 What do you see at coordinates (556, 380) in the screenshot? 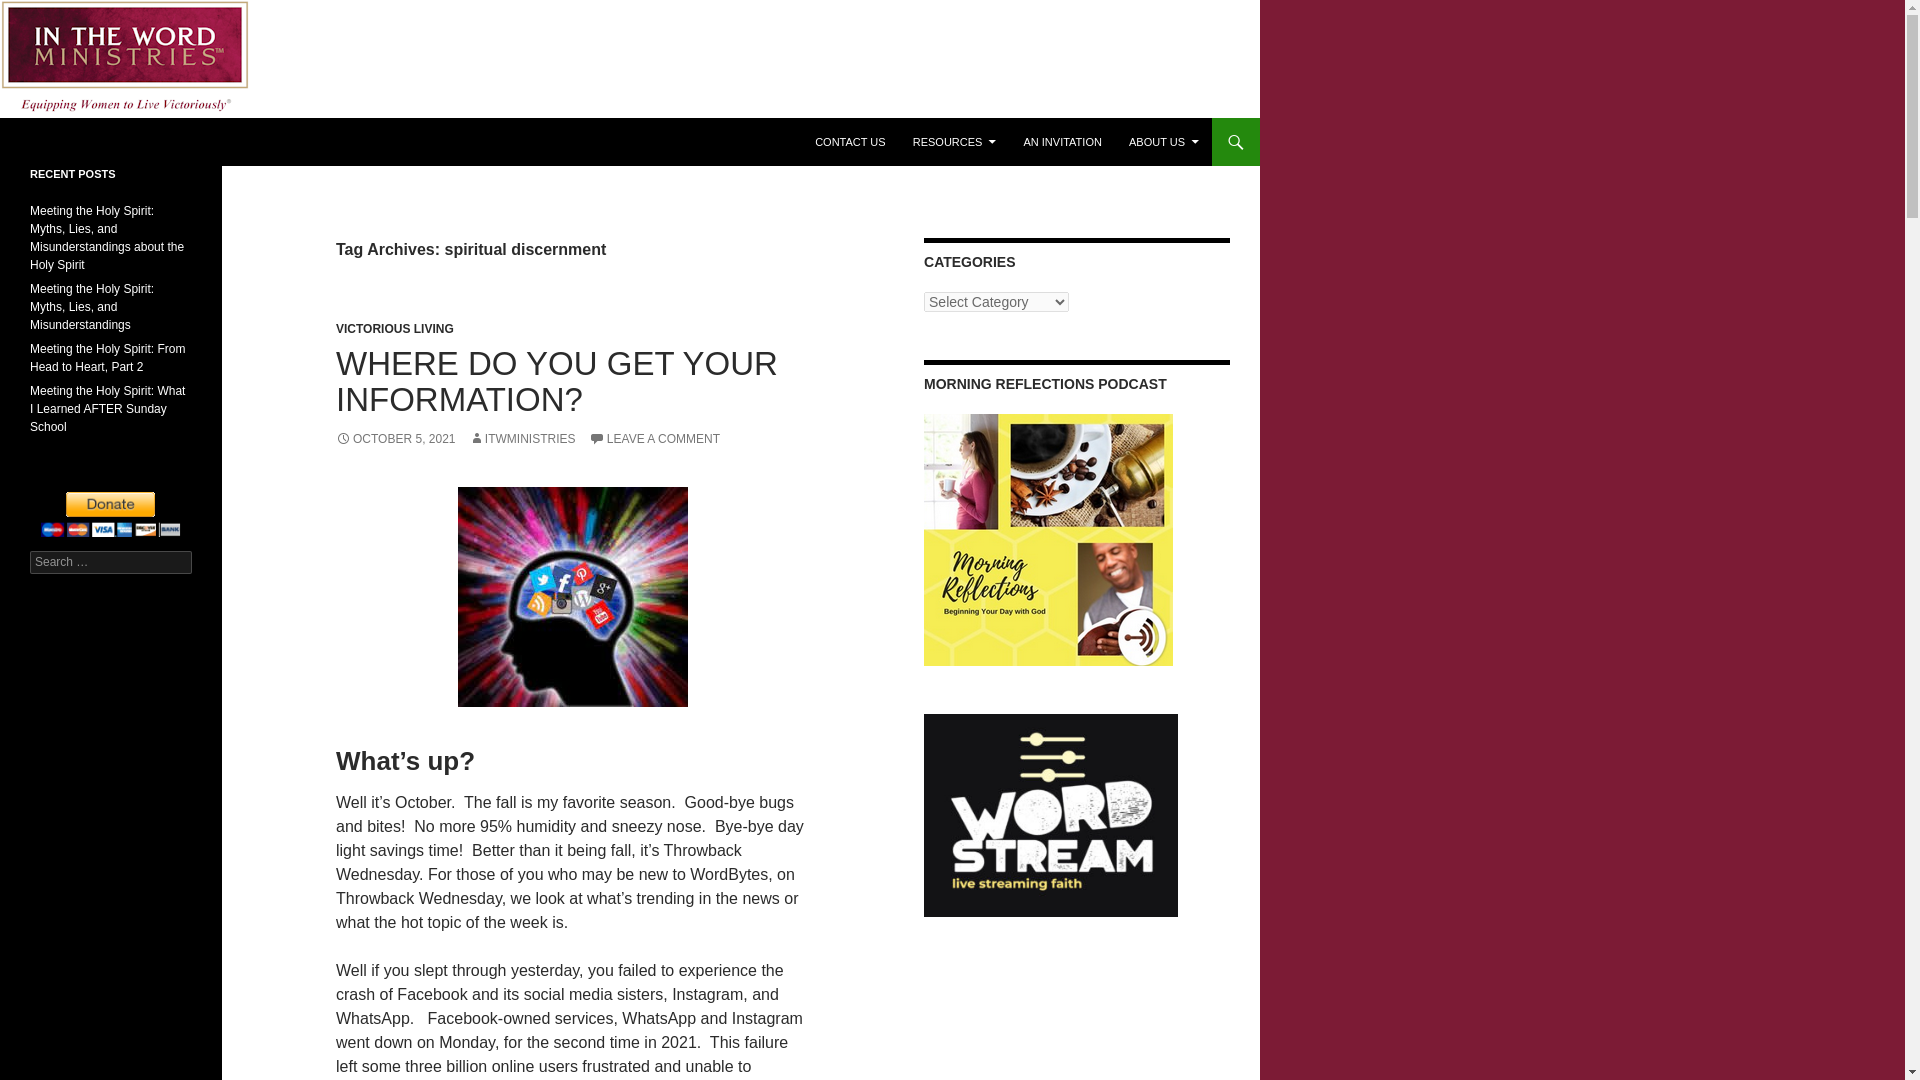
I see `WHERE DO YOU GET YOUR INFORMATION?` at bounding box center [556, 380].